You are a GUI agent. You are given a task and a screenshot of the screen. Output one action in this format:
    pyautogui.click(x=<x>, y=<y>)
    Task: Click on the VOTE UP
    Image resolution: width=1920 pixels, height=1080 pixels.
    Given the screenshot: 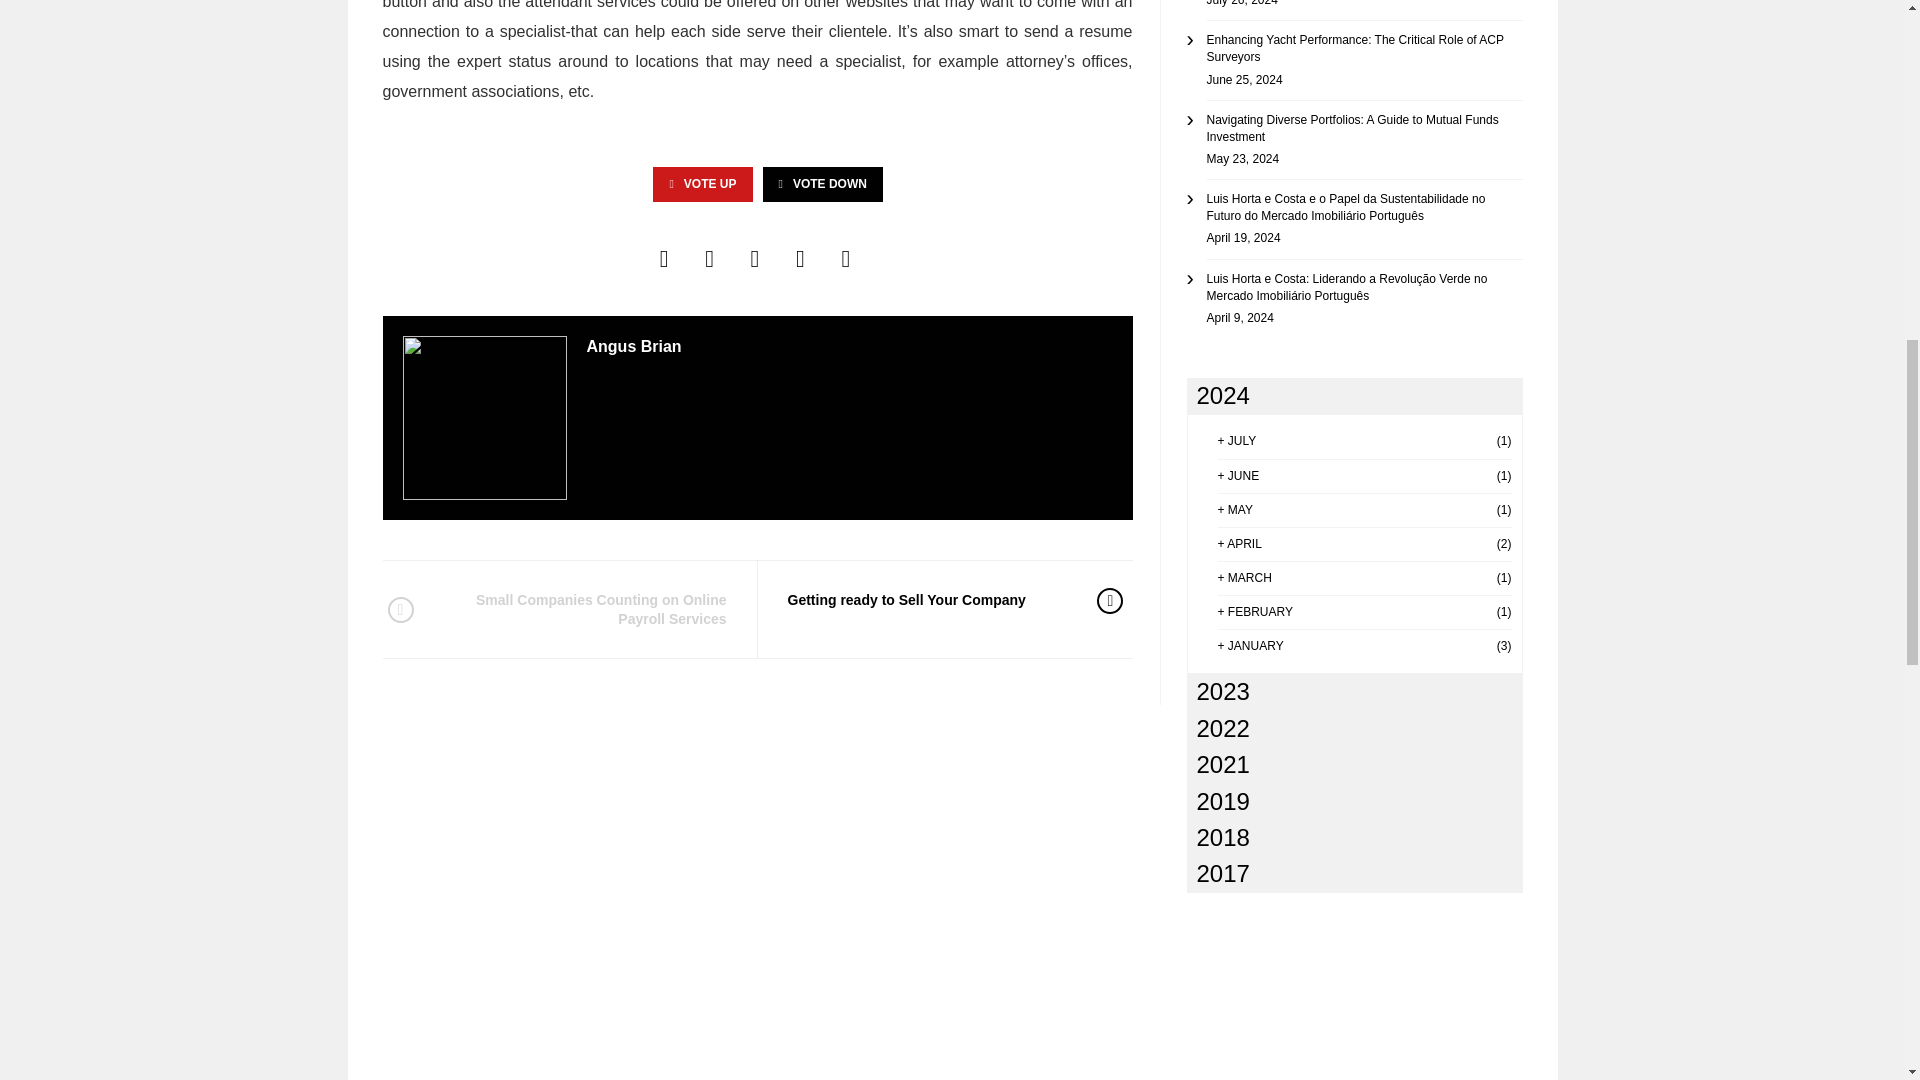 What is the action you would take?
    pyautogui.click(x=702, y=184)
    